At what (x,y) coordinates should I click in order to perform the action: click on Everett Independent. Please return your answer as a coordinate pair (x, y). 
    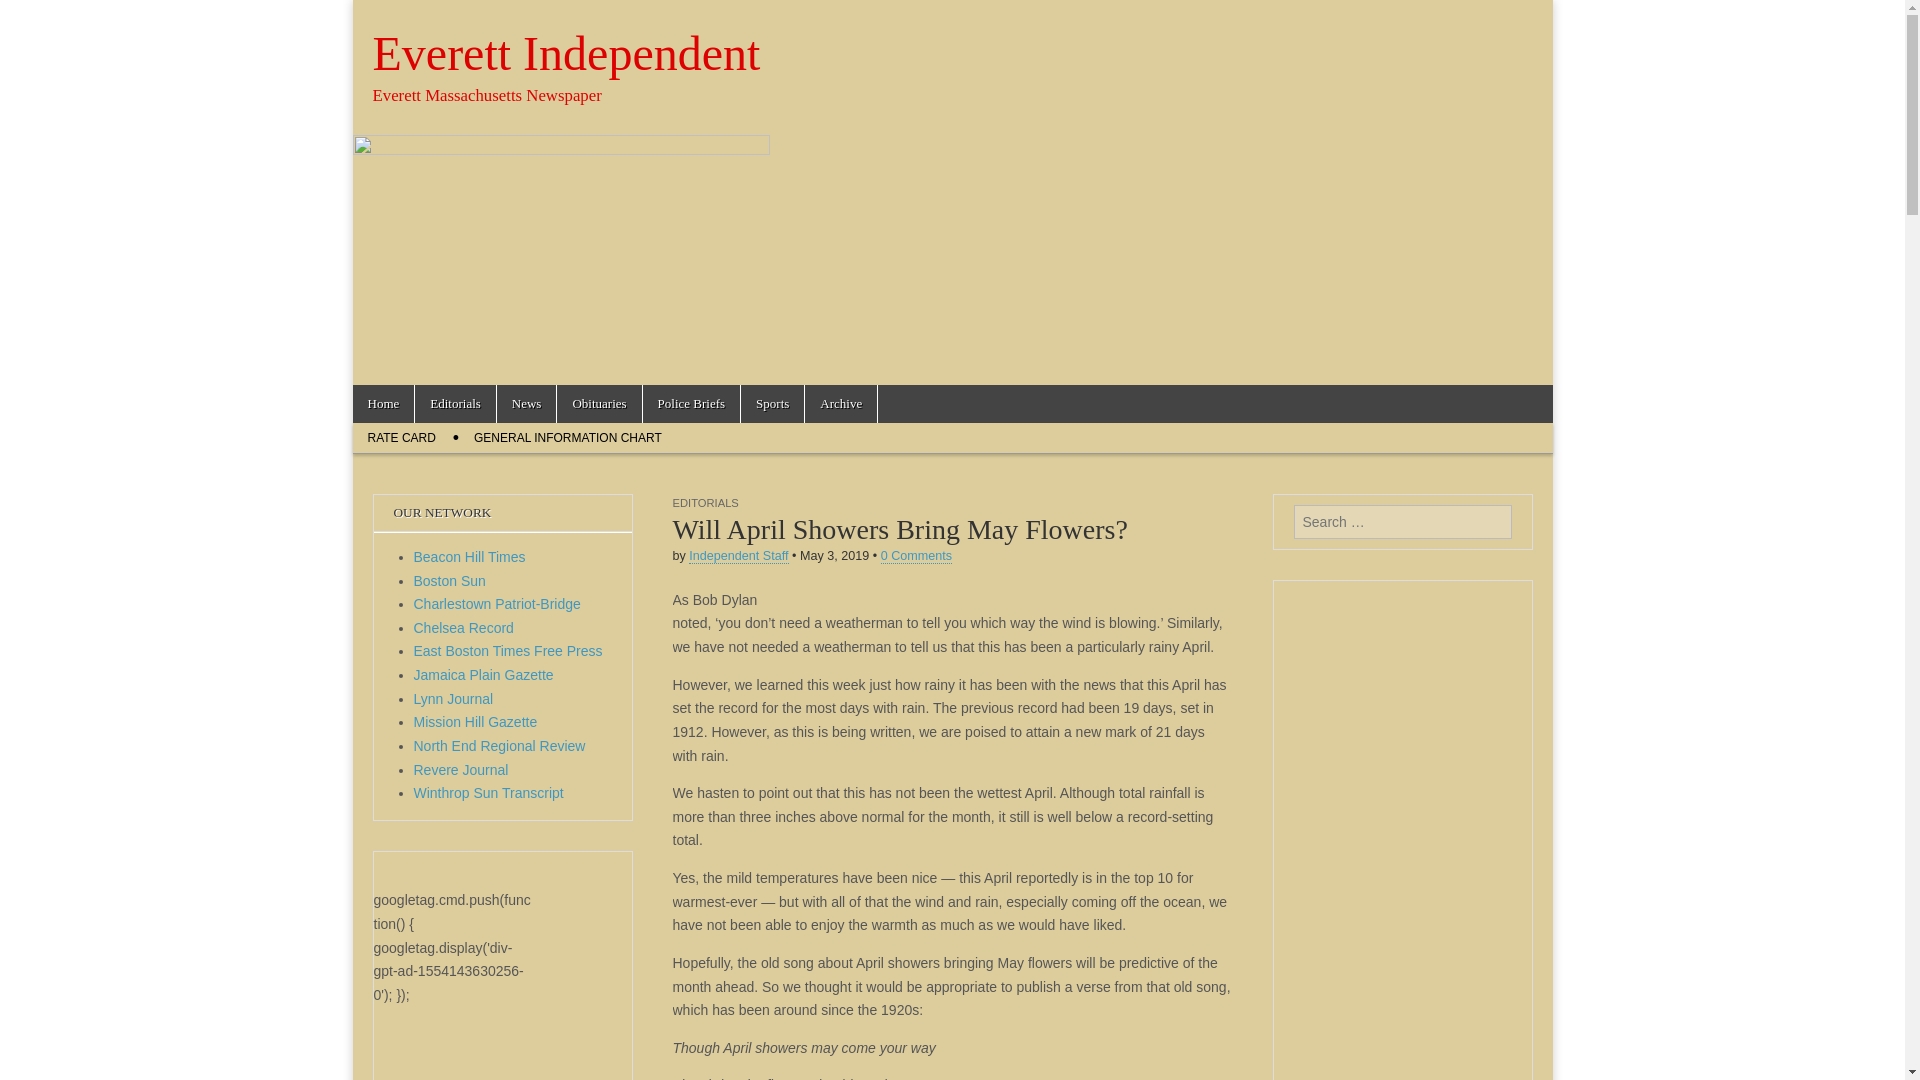
    Looking at the image, I should click on (566, 53).